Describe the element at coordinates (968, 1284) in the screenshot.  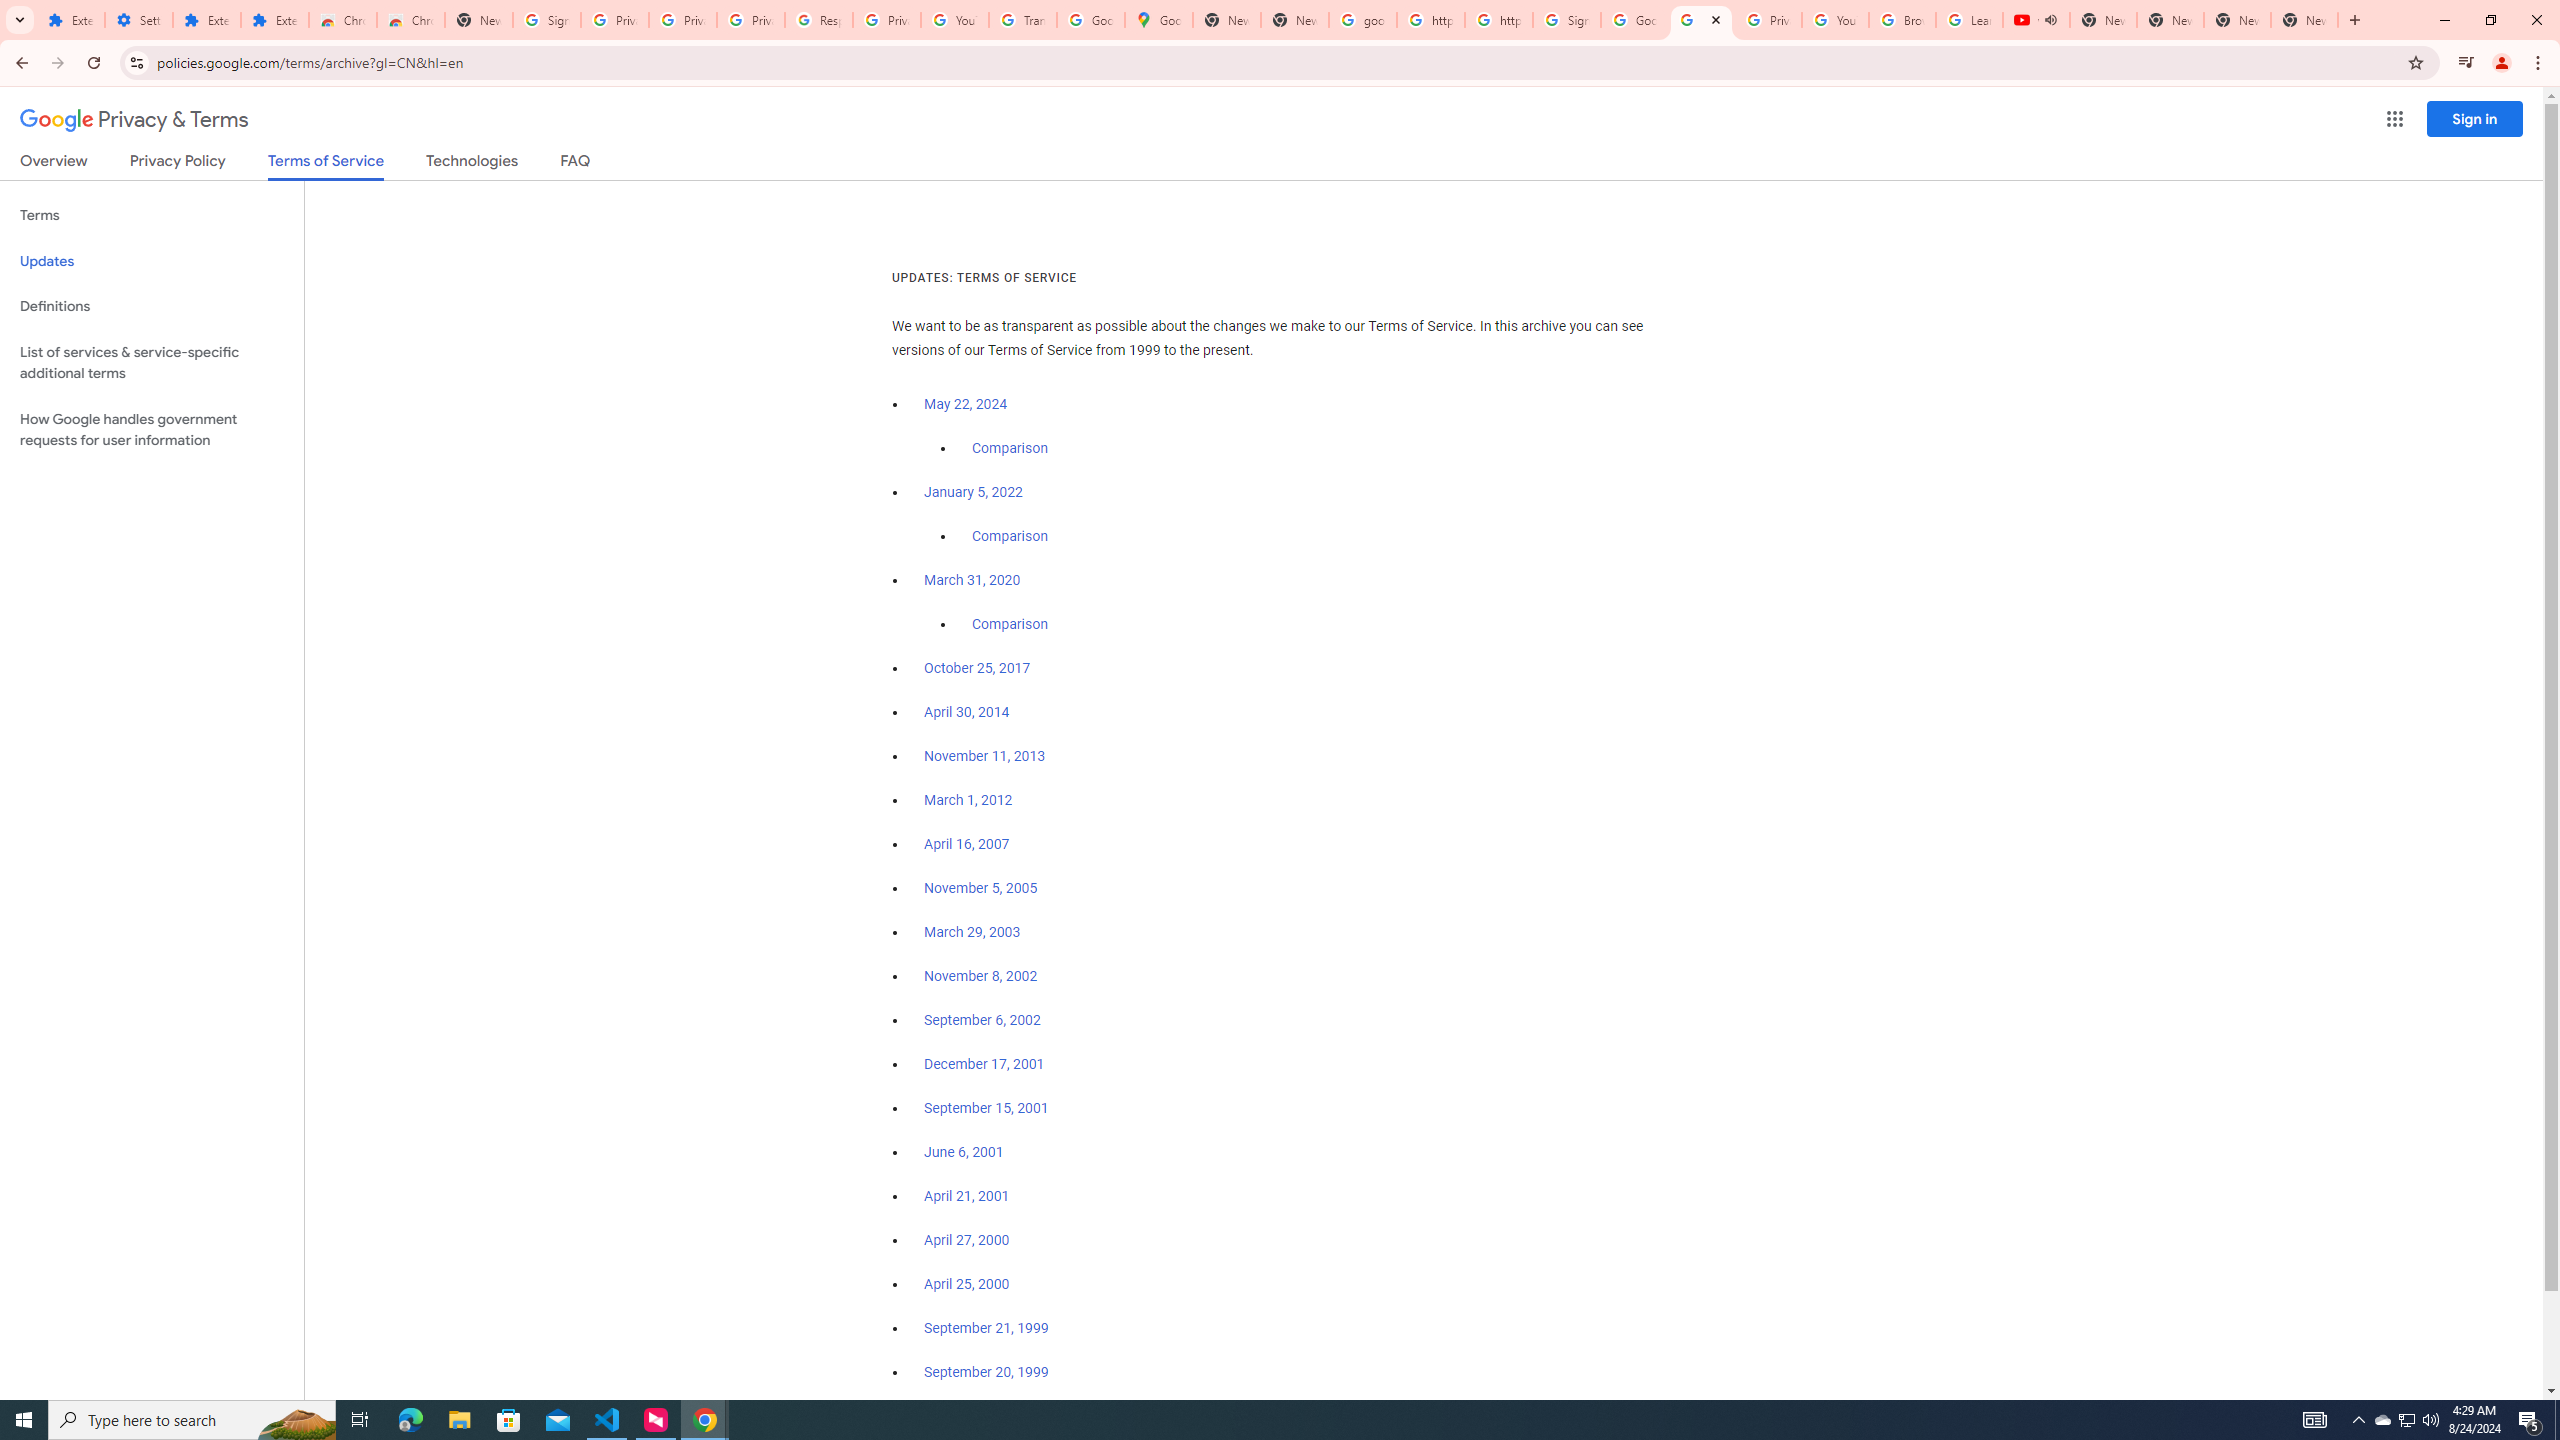
I see `April 25, 2000` at that location.